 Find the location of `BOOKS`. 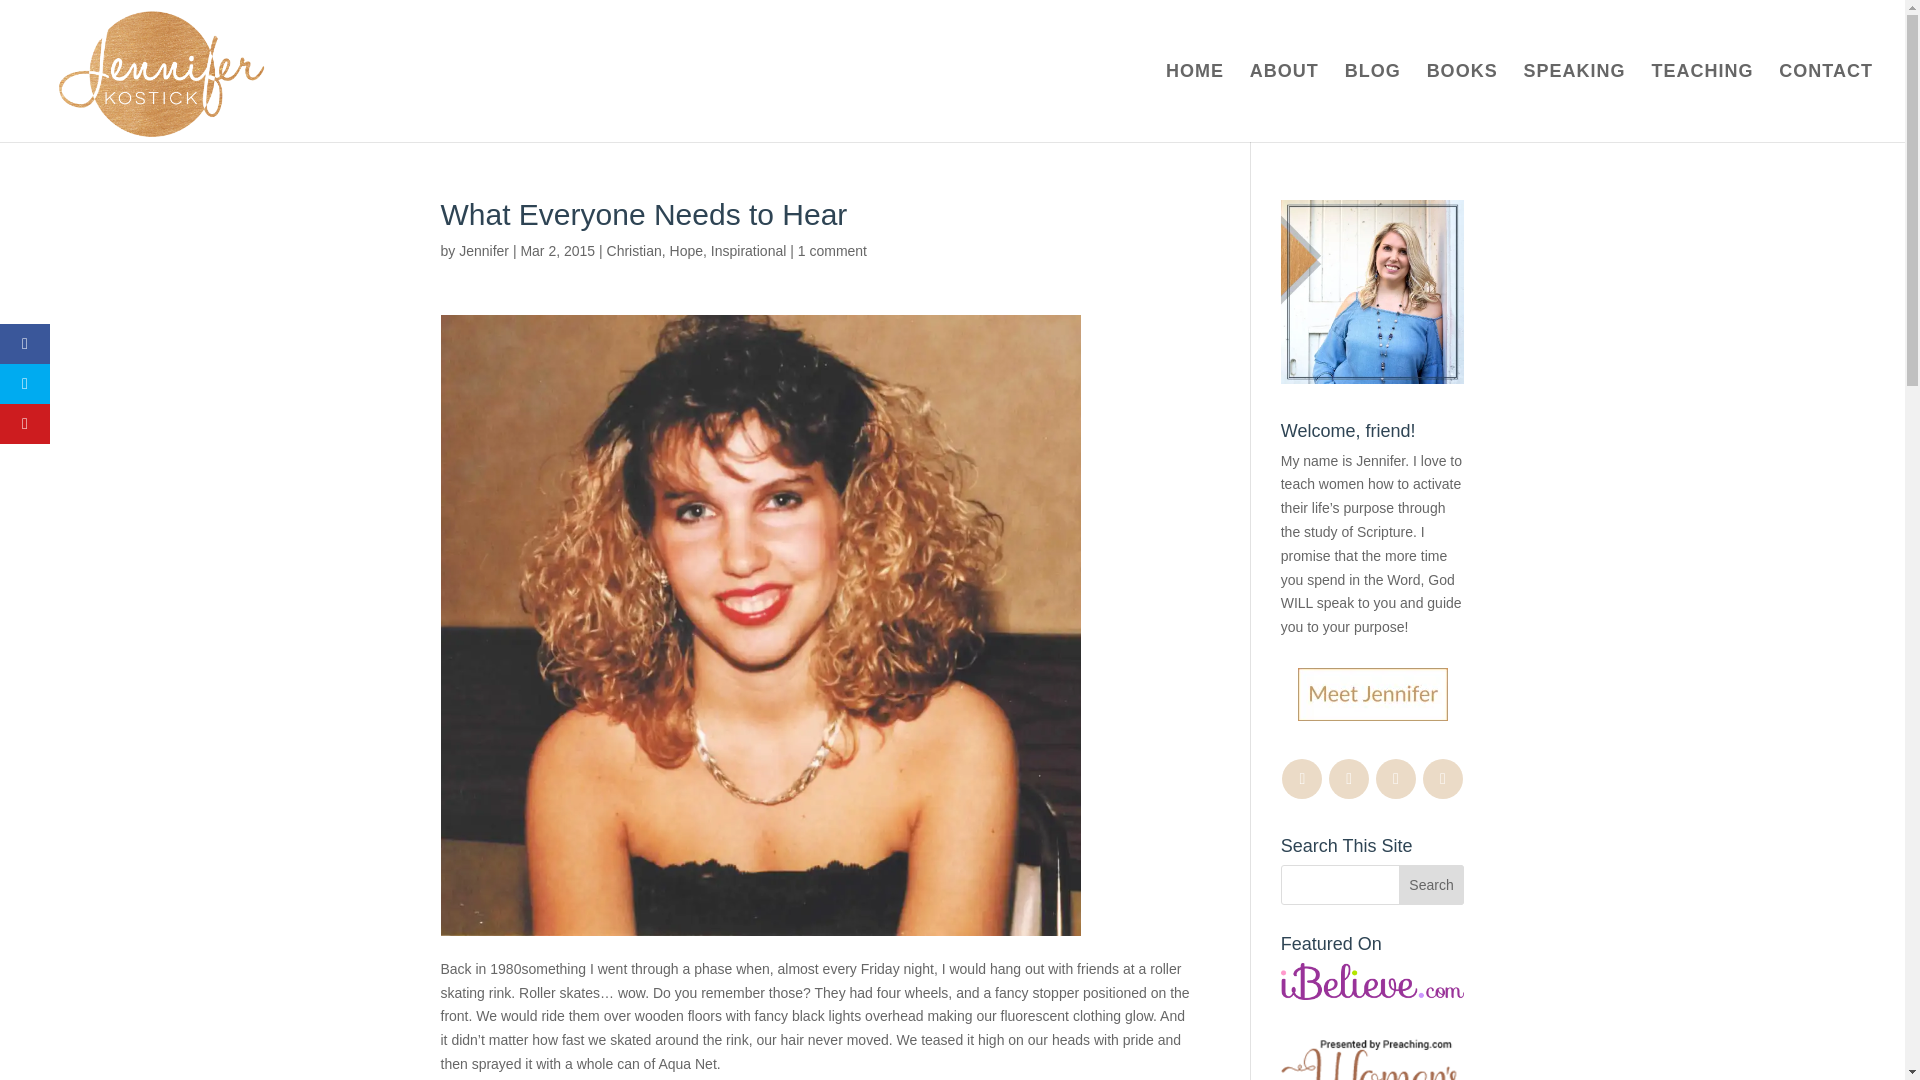

BOOKS is located at coordinates (1462, 102).